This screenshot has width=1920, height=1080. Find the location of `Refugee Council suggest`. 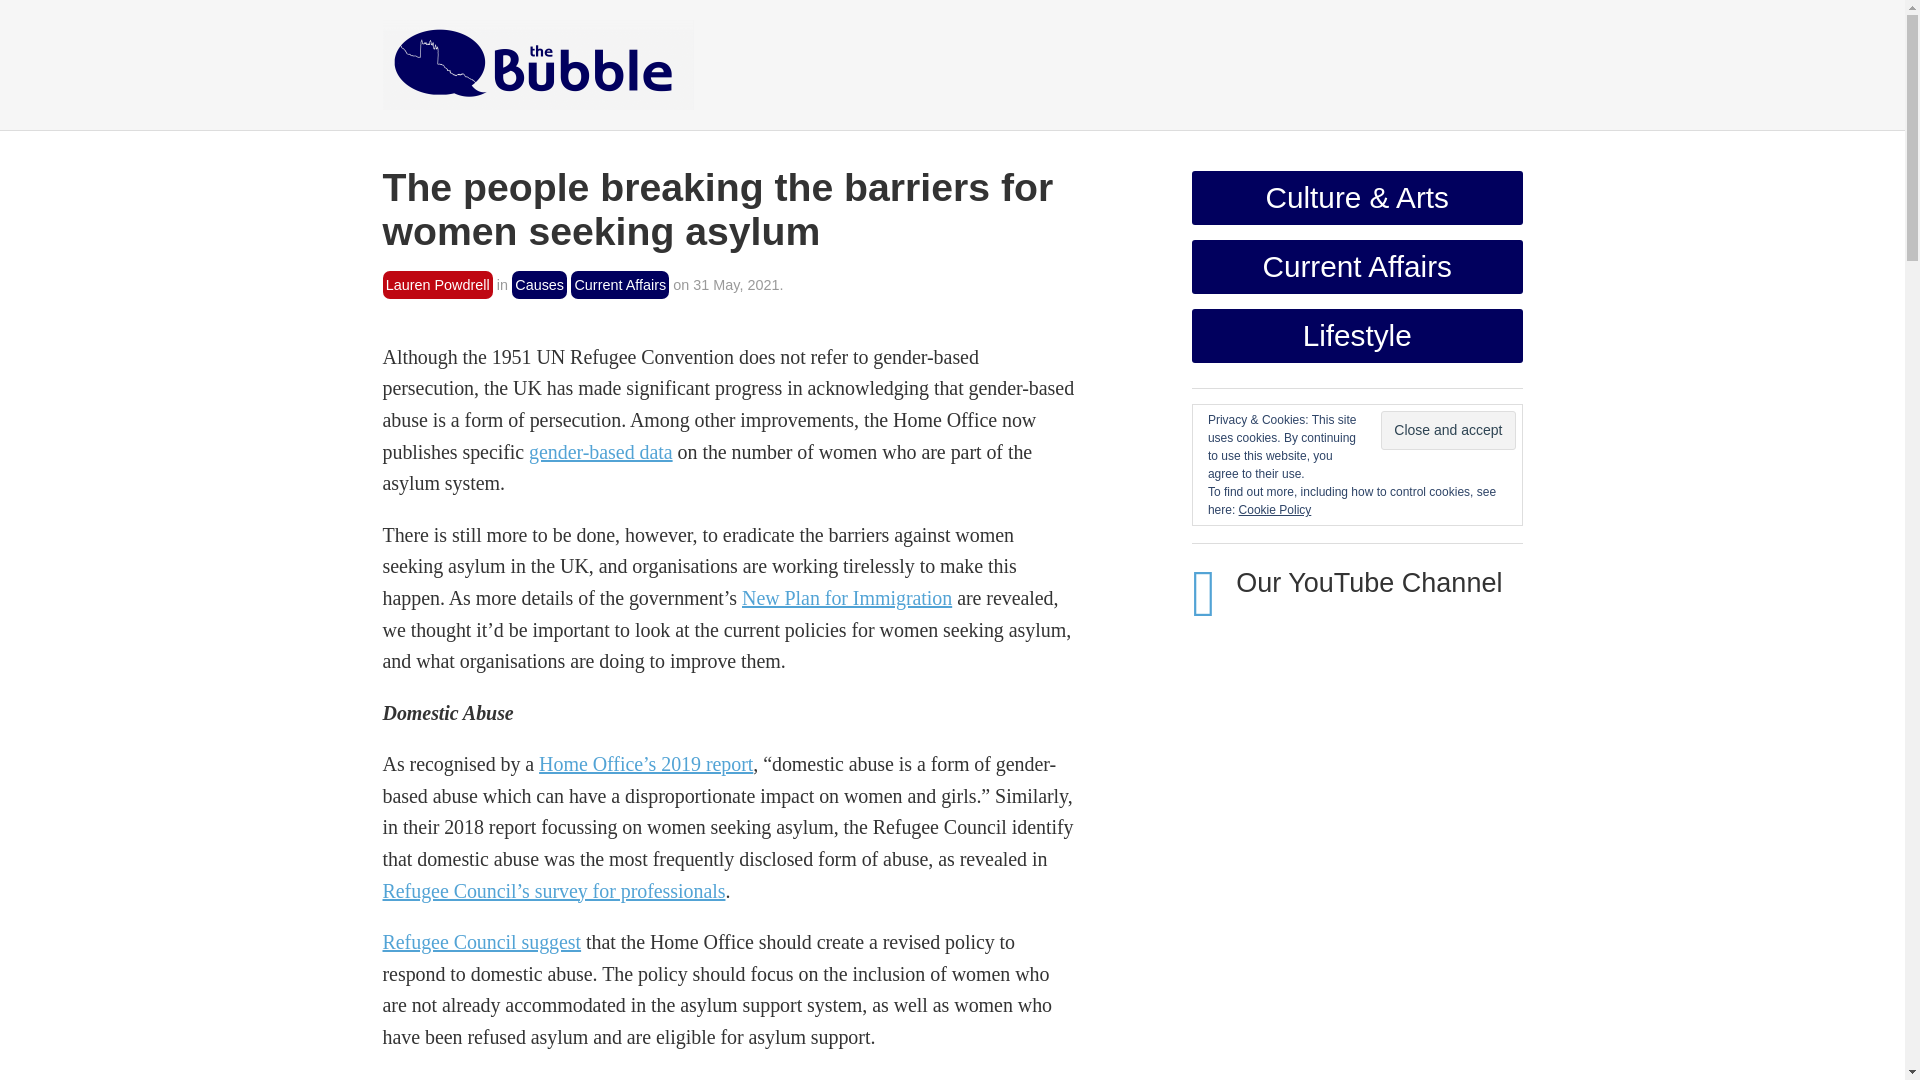

Refugee Council suggest is located at coordinates (482, 941).